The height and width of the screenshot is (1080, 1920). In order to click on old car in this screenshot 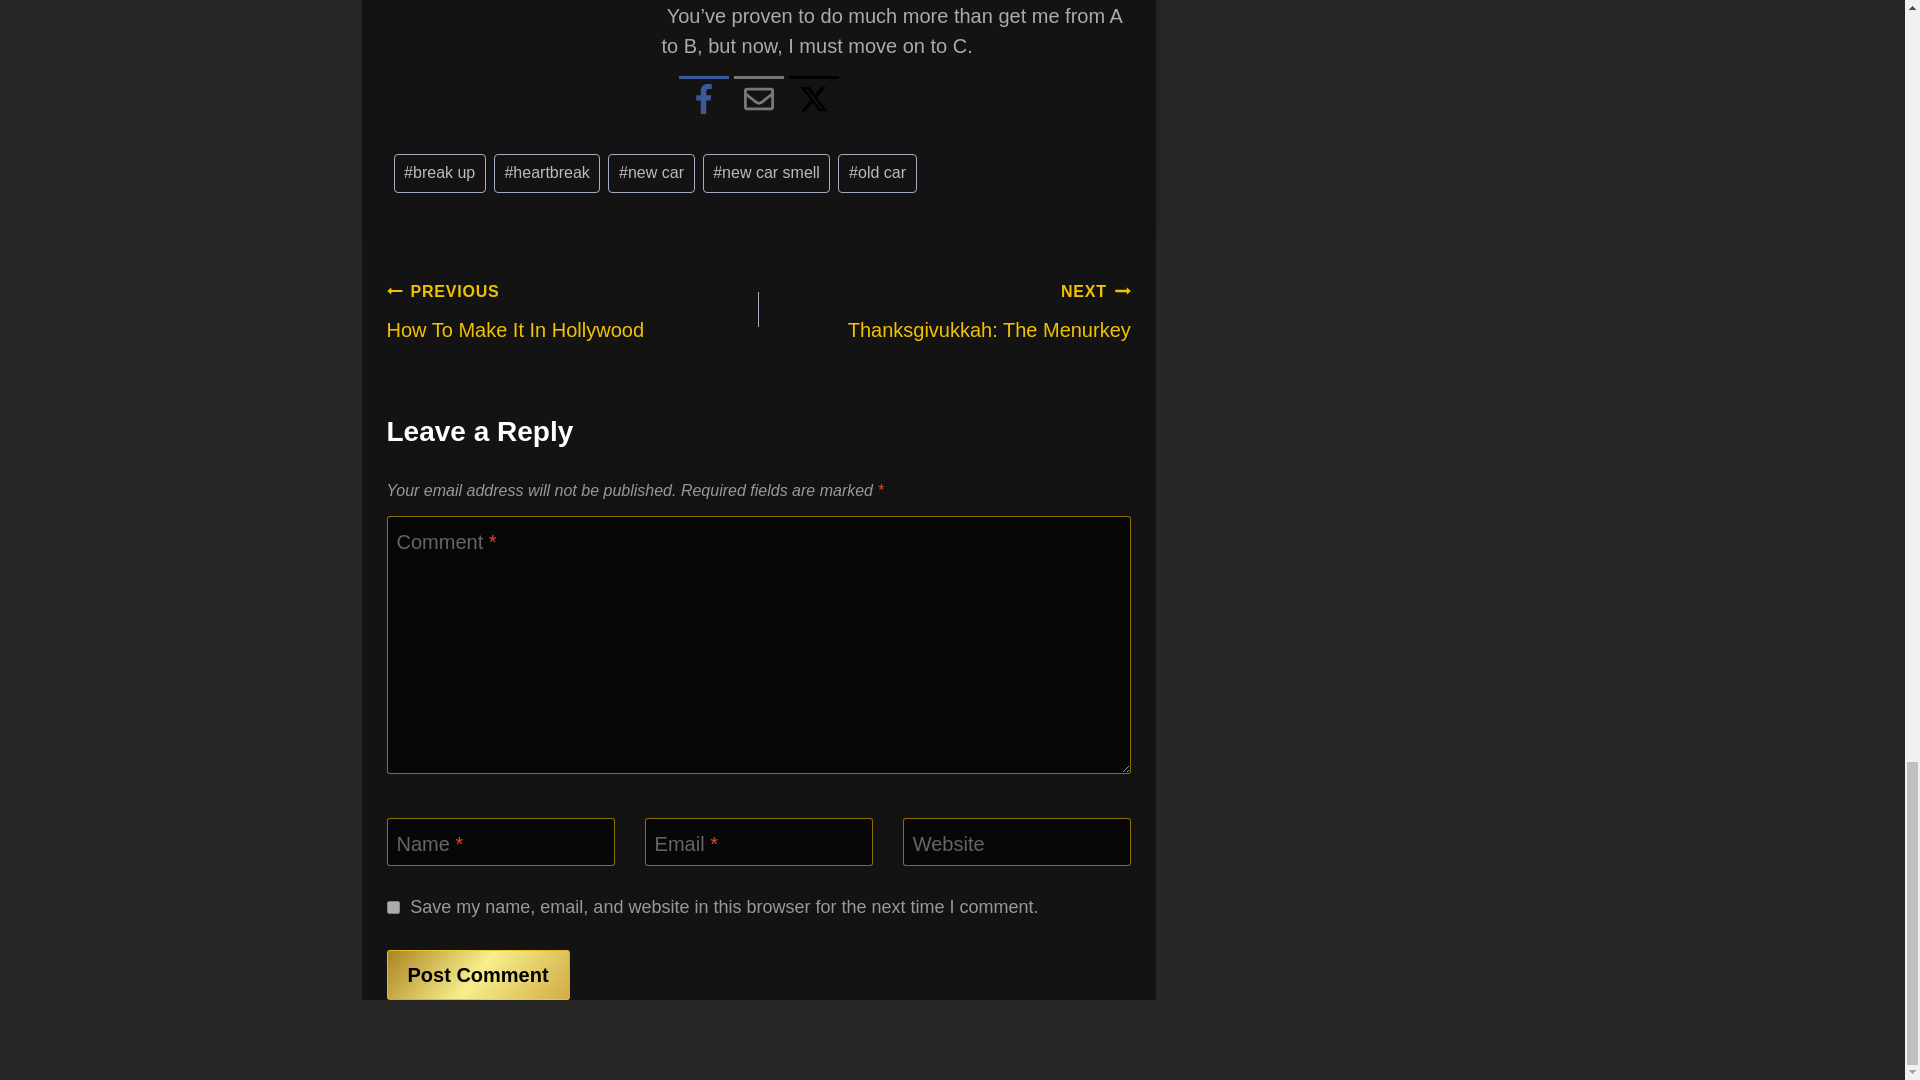, I will do `click(392, 906)`.